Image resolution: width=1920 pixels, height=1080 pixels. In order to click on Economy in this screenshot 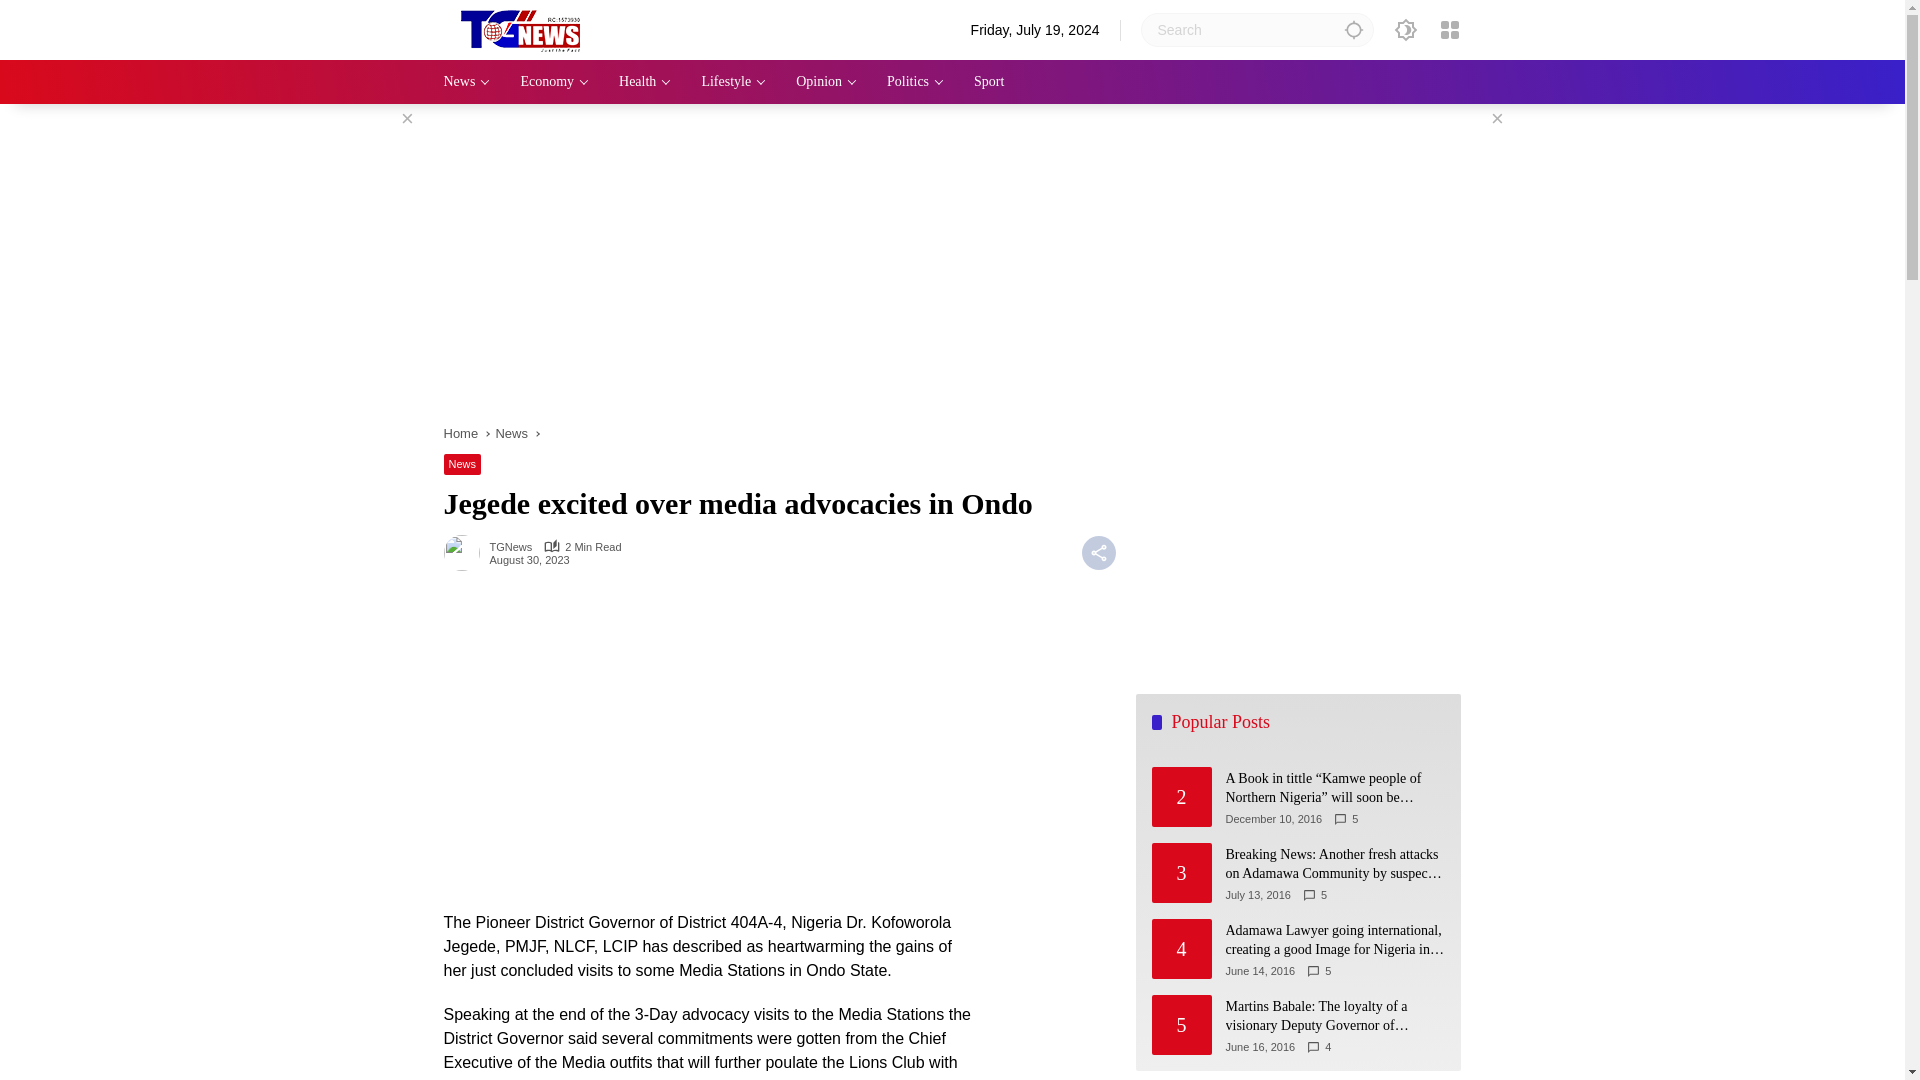, I will do `click(554, 82)`.